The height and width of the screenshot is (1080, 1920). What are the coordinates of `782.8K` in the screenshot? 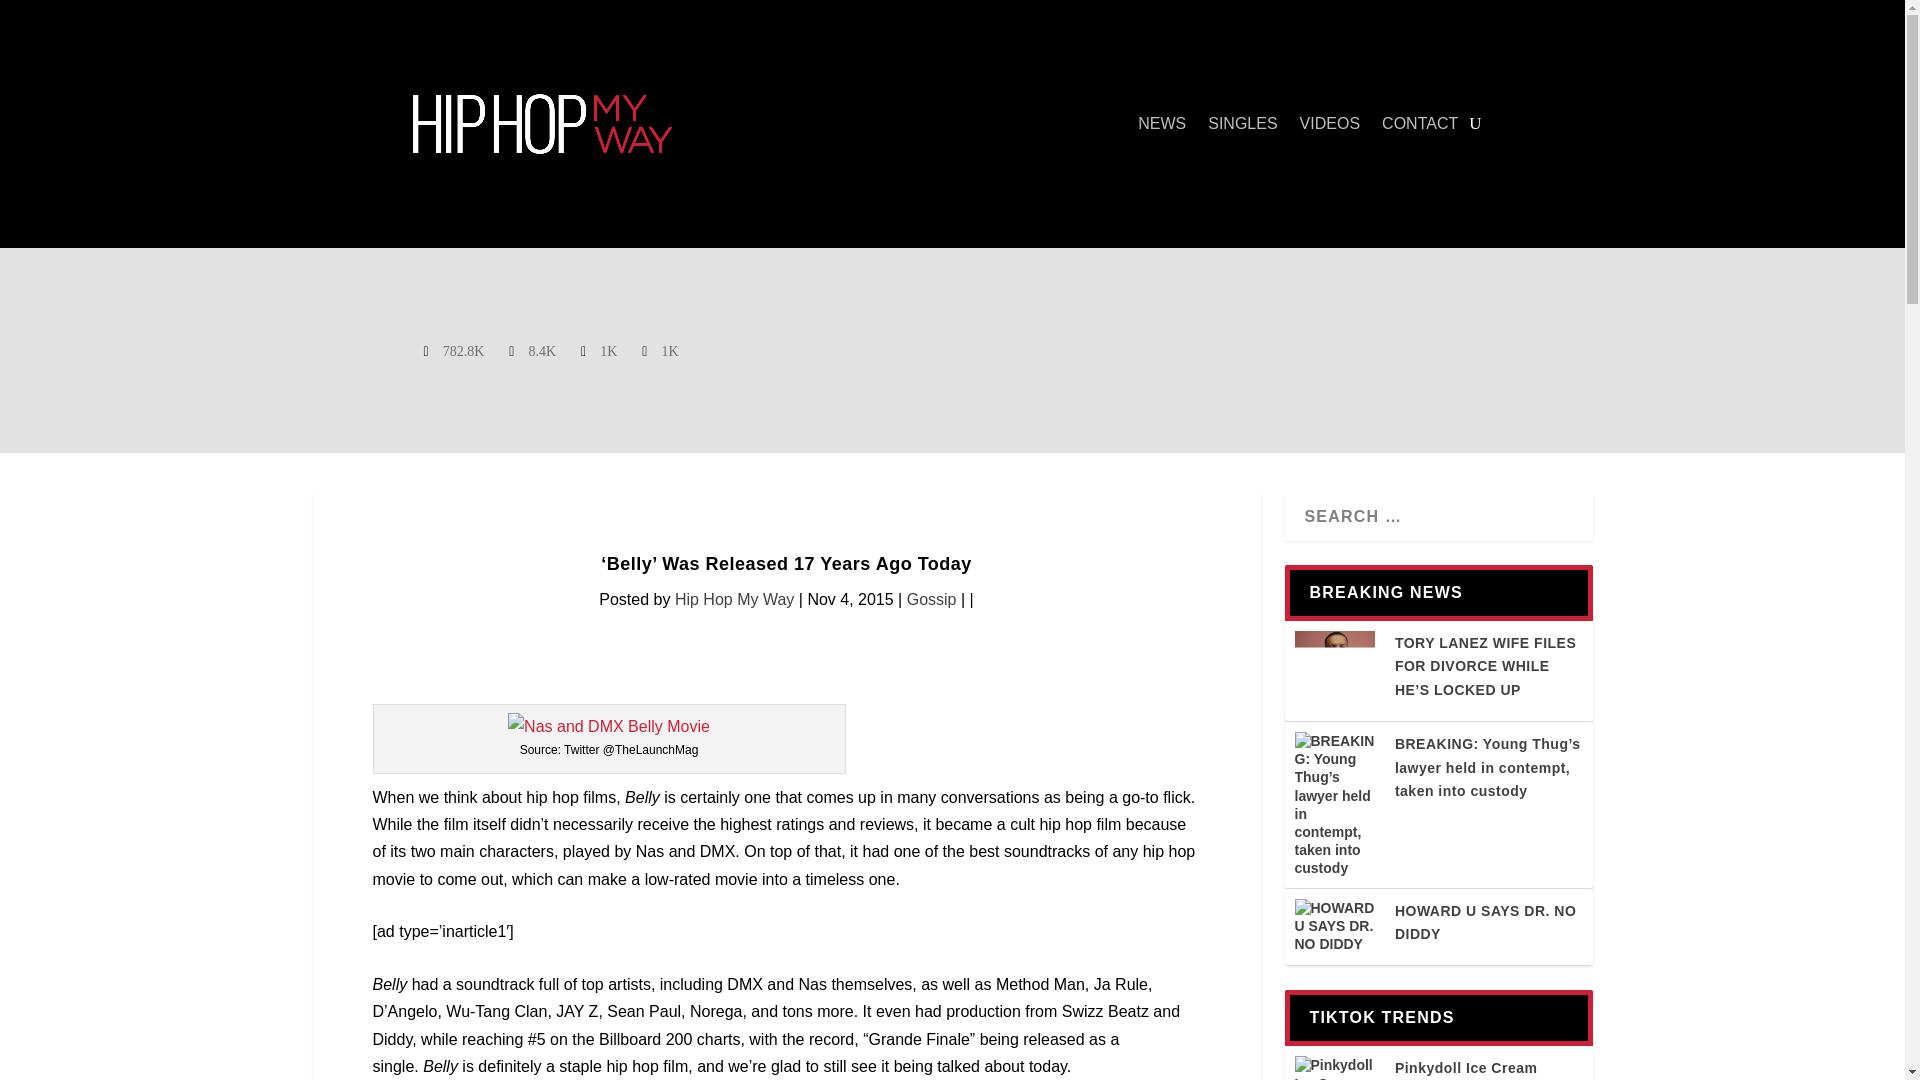 It's located at (456, 350).